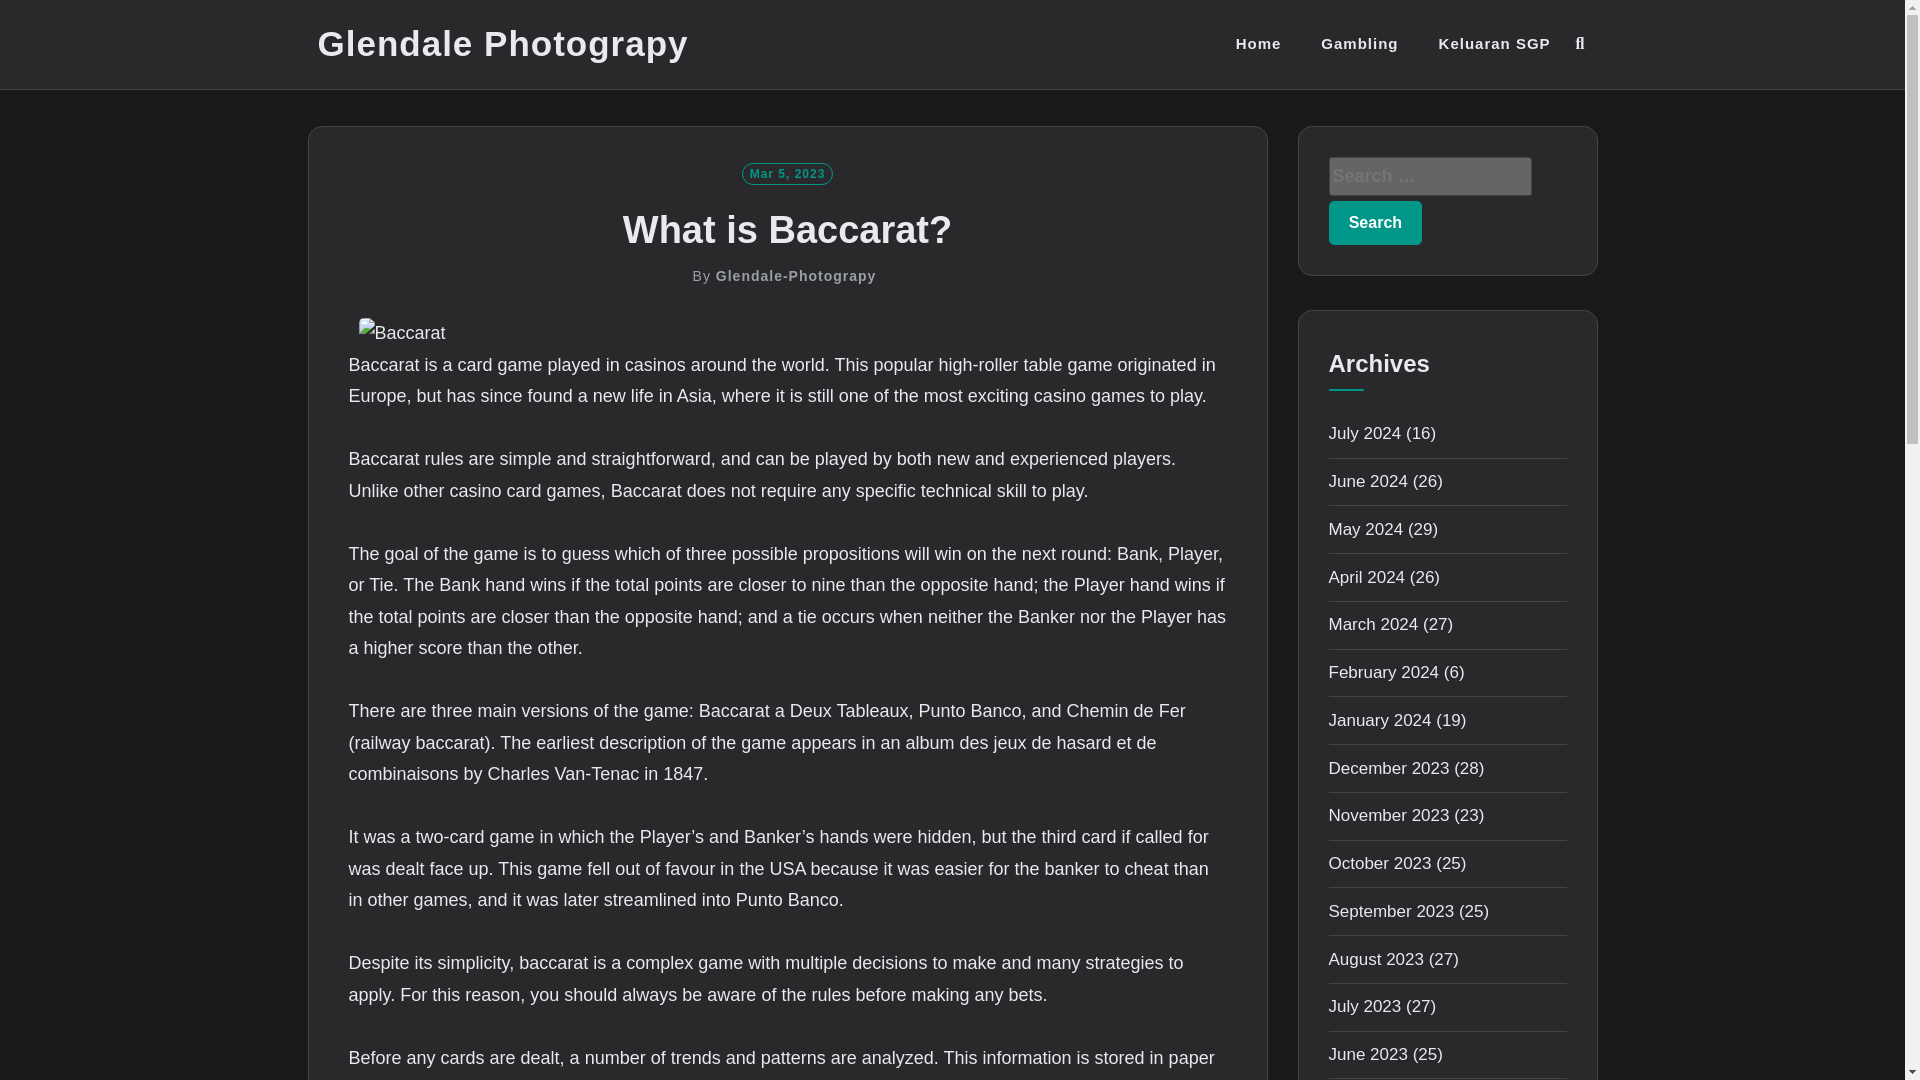 This screenshot has width=1920, height=1080. Describe the element at coordinates (504, 44) in the screenshot. I see `Glendale Photograpy` at that location.